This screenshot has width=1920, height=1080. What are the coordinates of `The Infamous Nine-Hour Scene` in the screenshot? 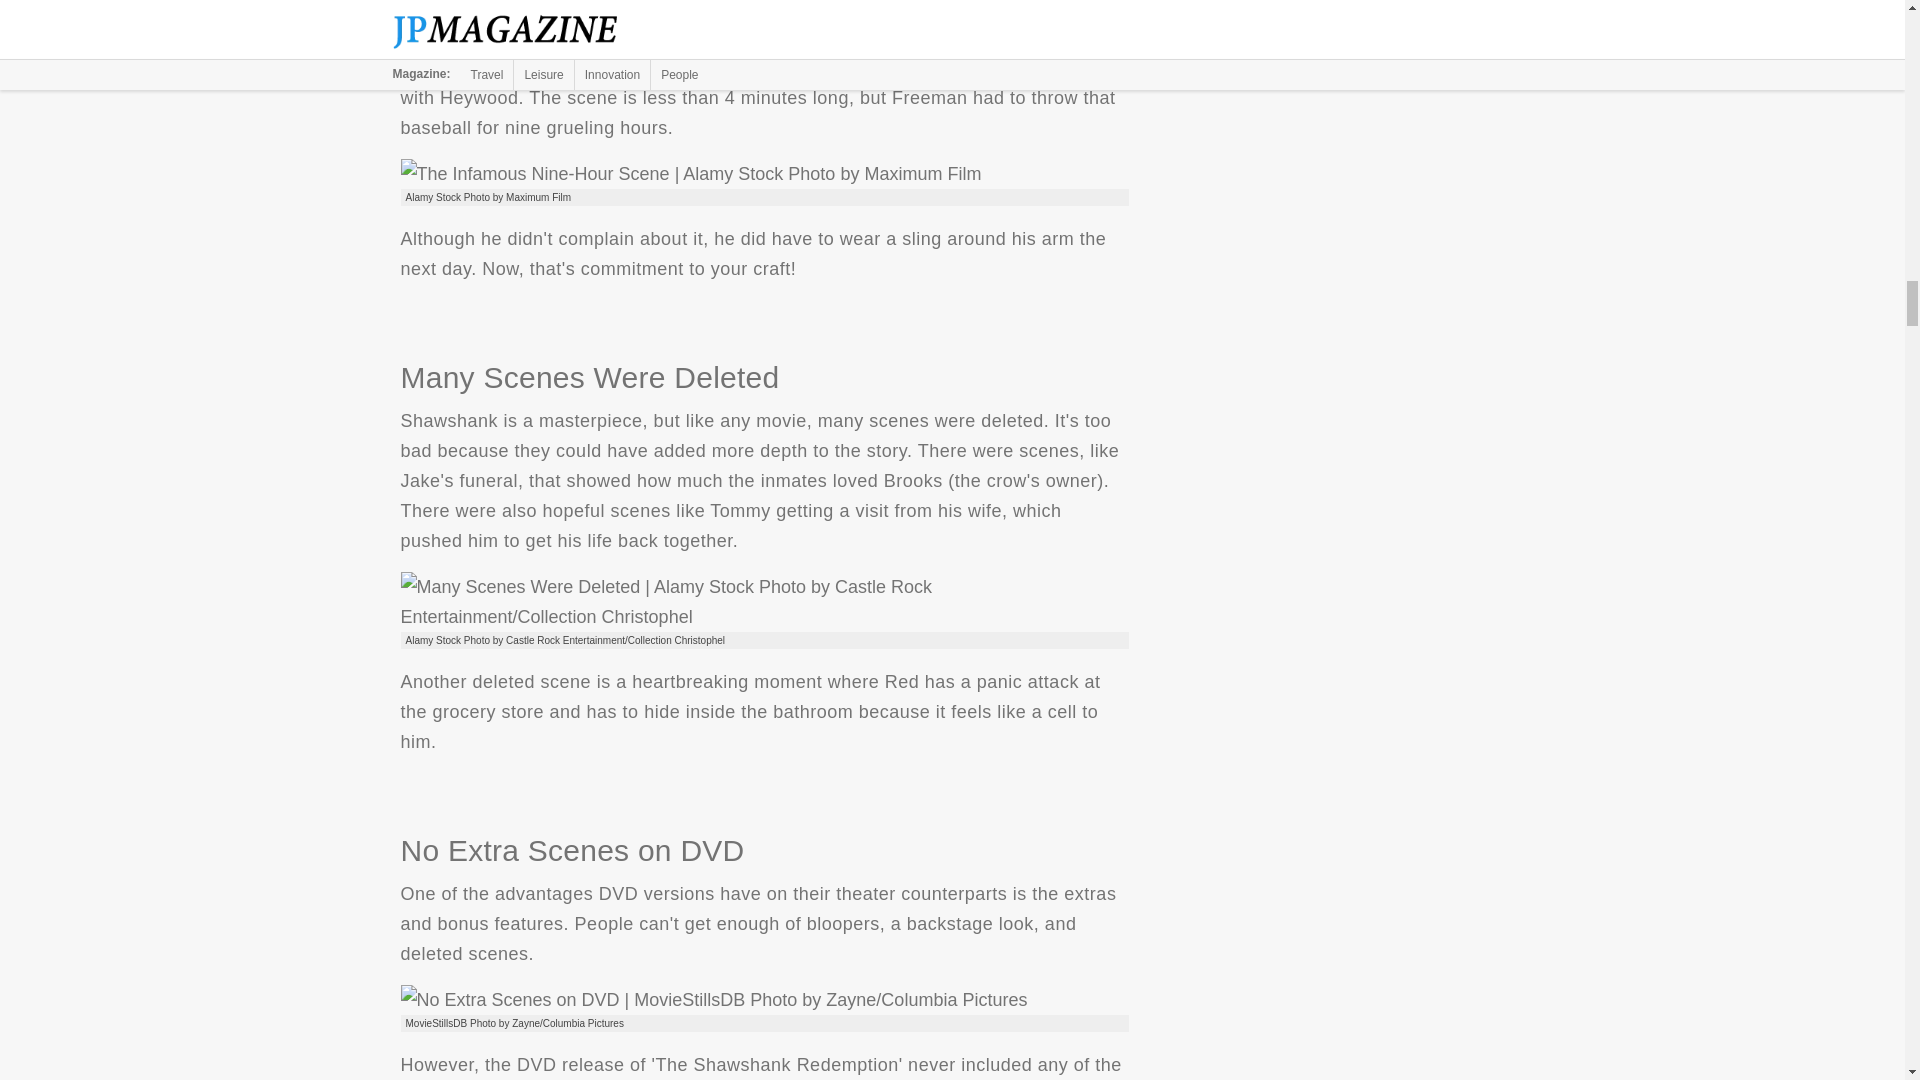 It's located at (690, 174).